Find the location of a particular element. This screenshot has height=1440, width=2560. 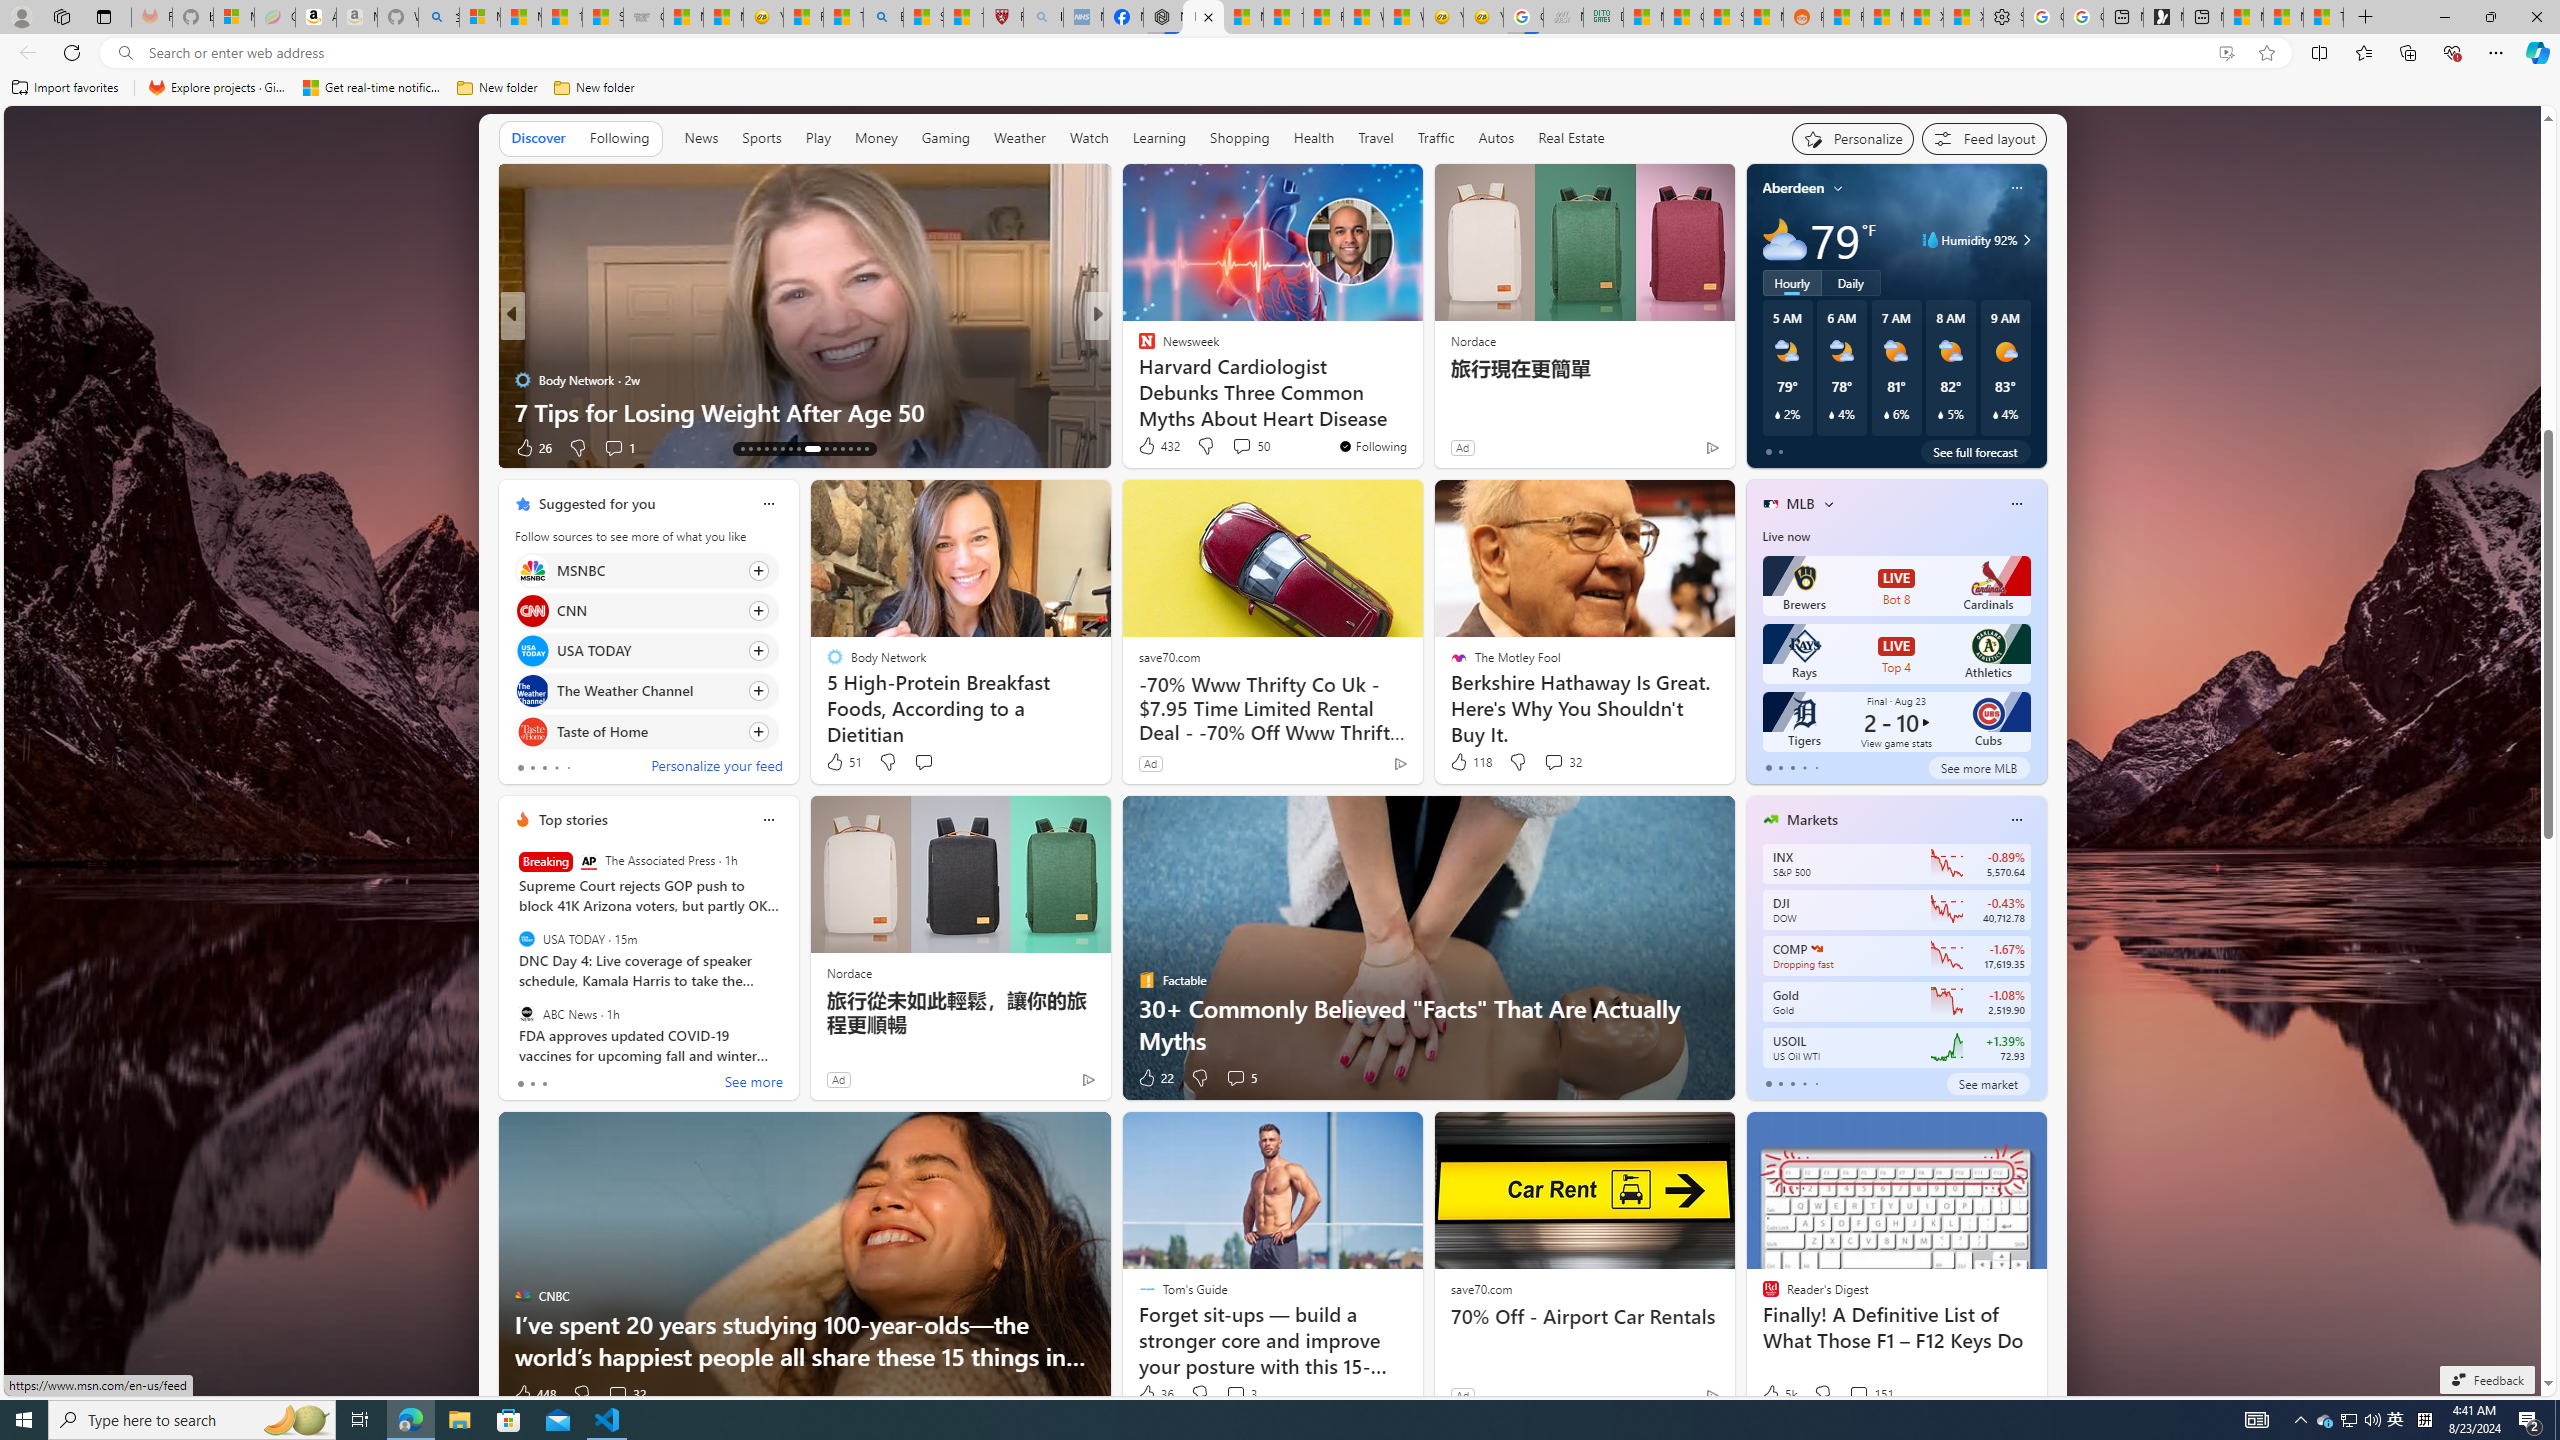

News is located at coordinates (701, 139).